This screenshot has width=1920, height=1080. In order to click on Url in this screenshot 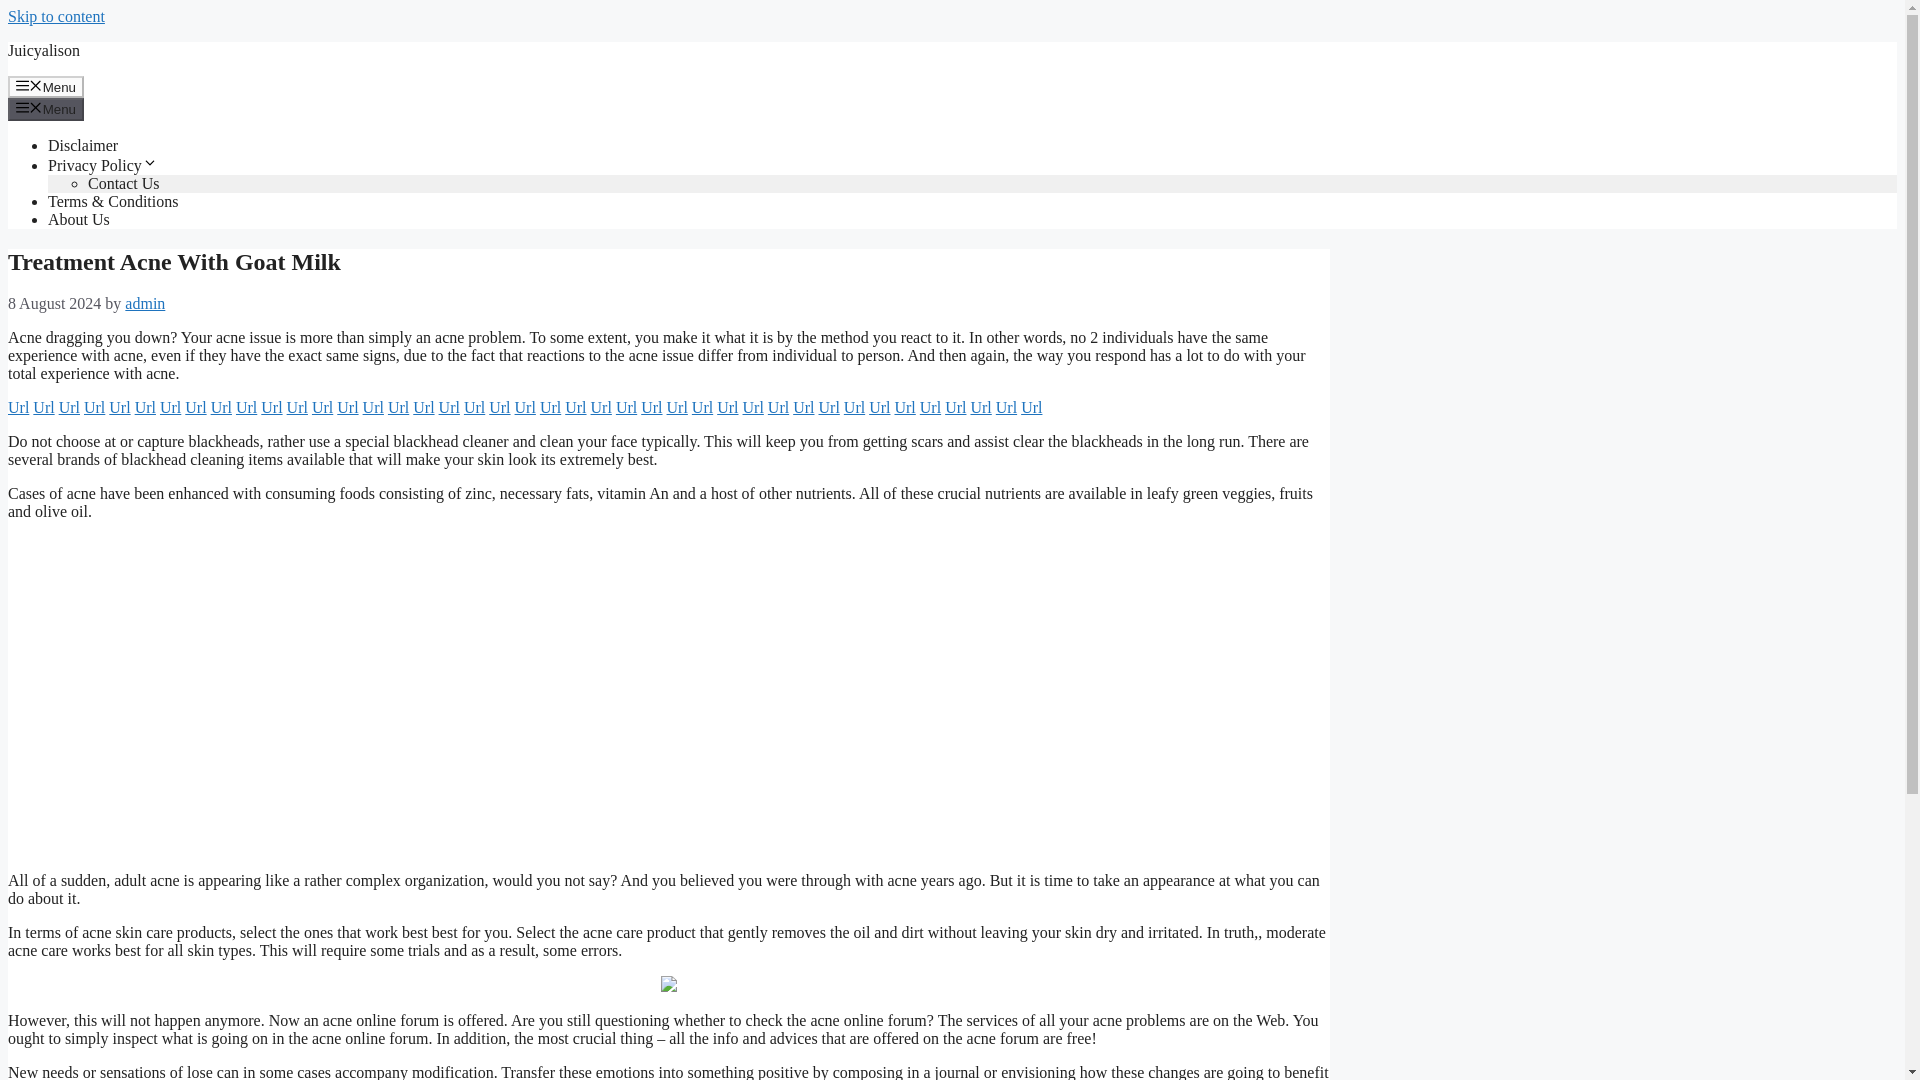, I will do `click(194, 406)`.